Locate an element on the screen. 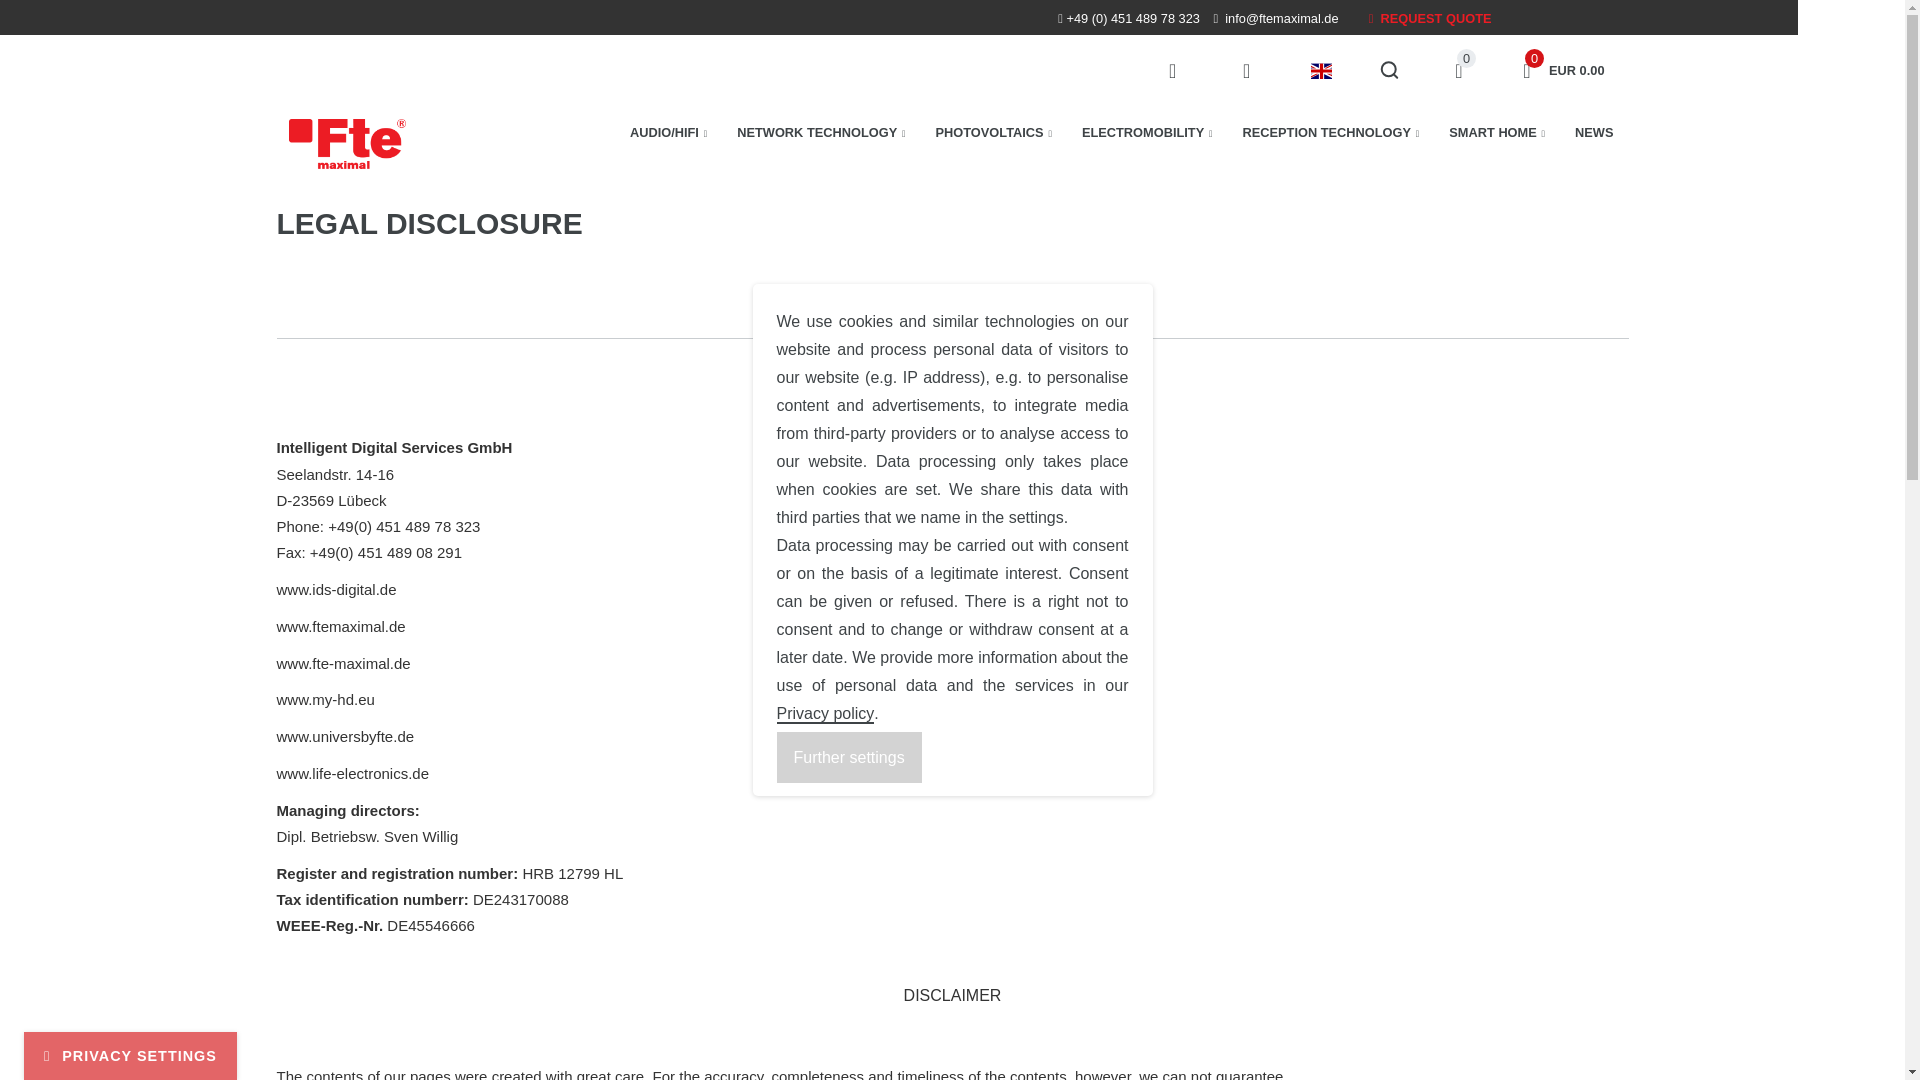 This screenshot has height=1080, width=1920. SMART HOME is located at coordinates (1430, 18).